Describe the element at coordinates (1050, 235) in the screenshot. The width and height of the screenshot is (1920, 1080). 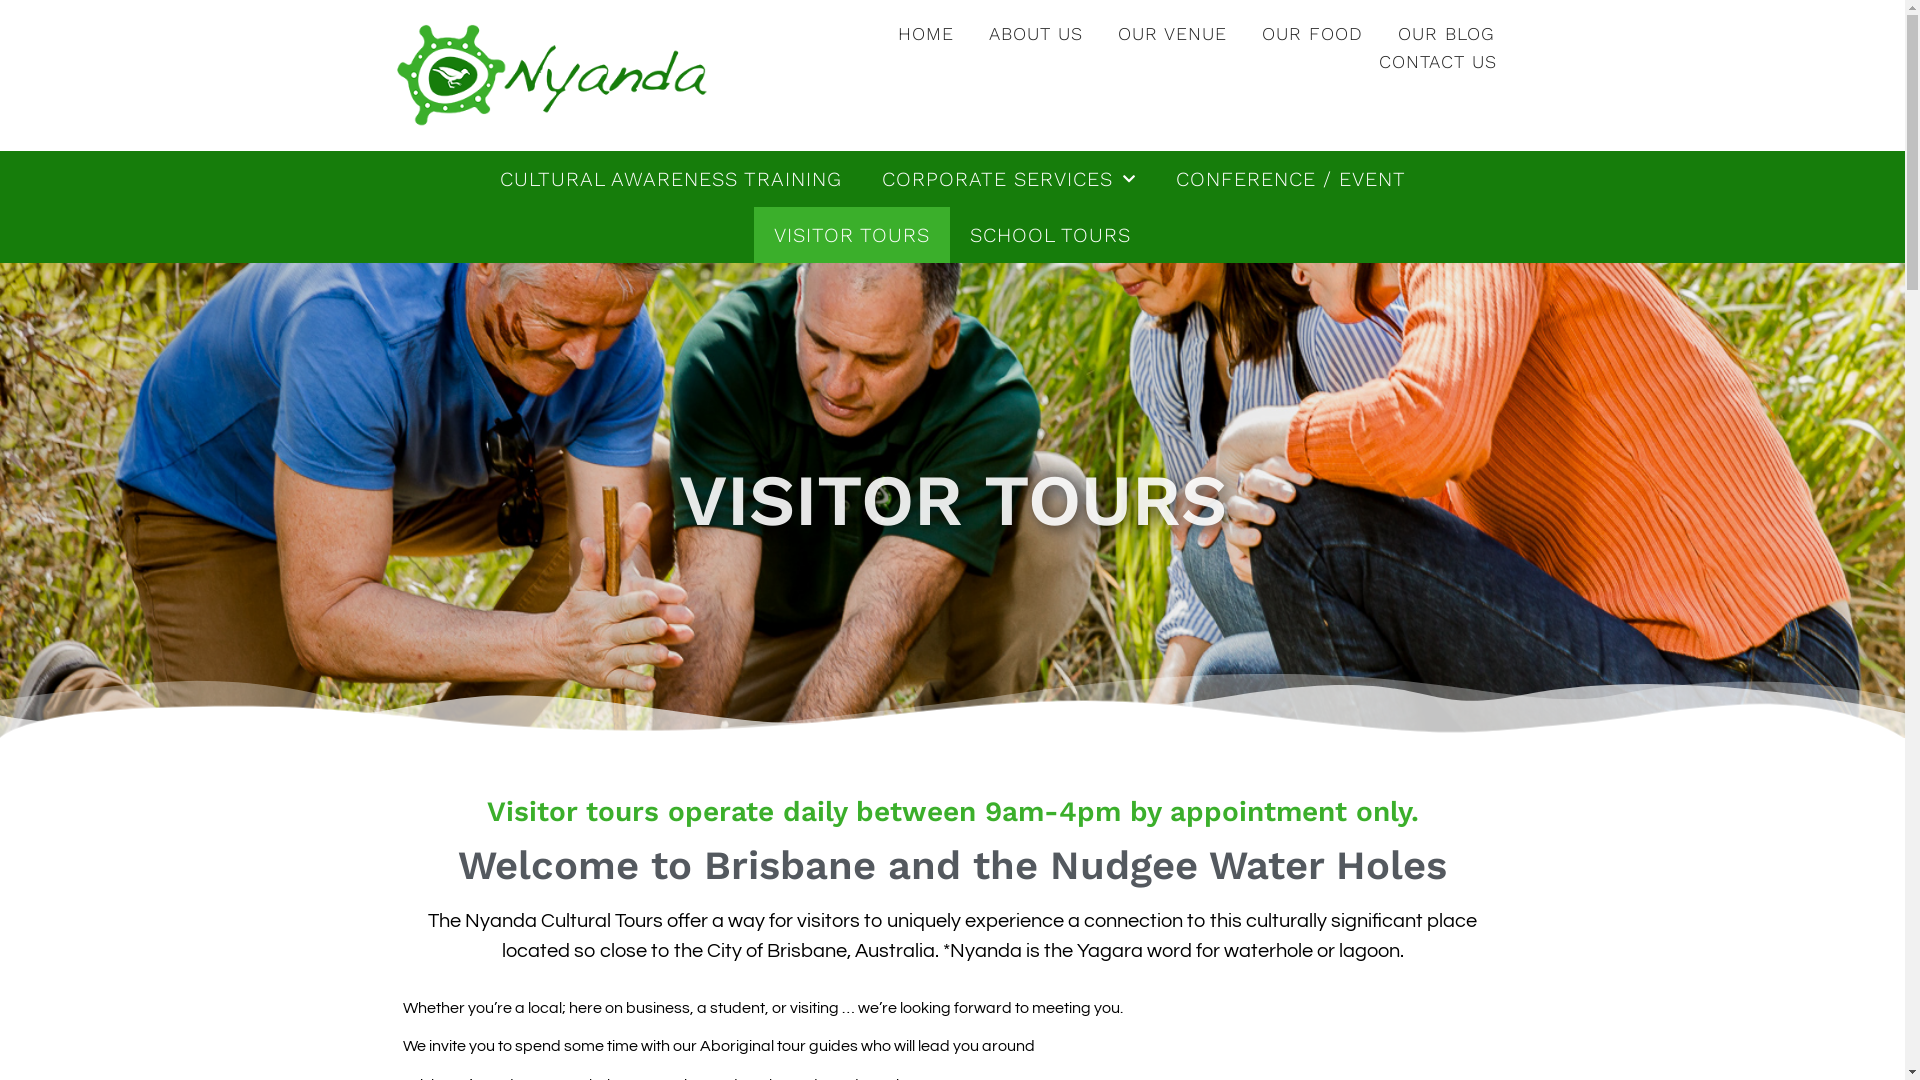
I see `SCHOOL TOURS` at that location.